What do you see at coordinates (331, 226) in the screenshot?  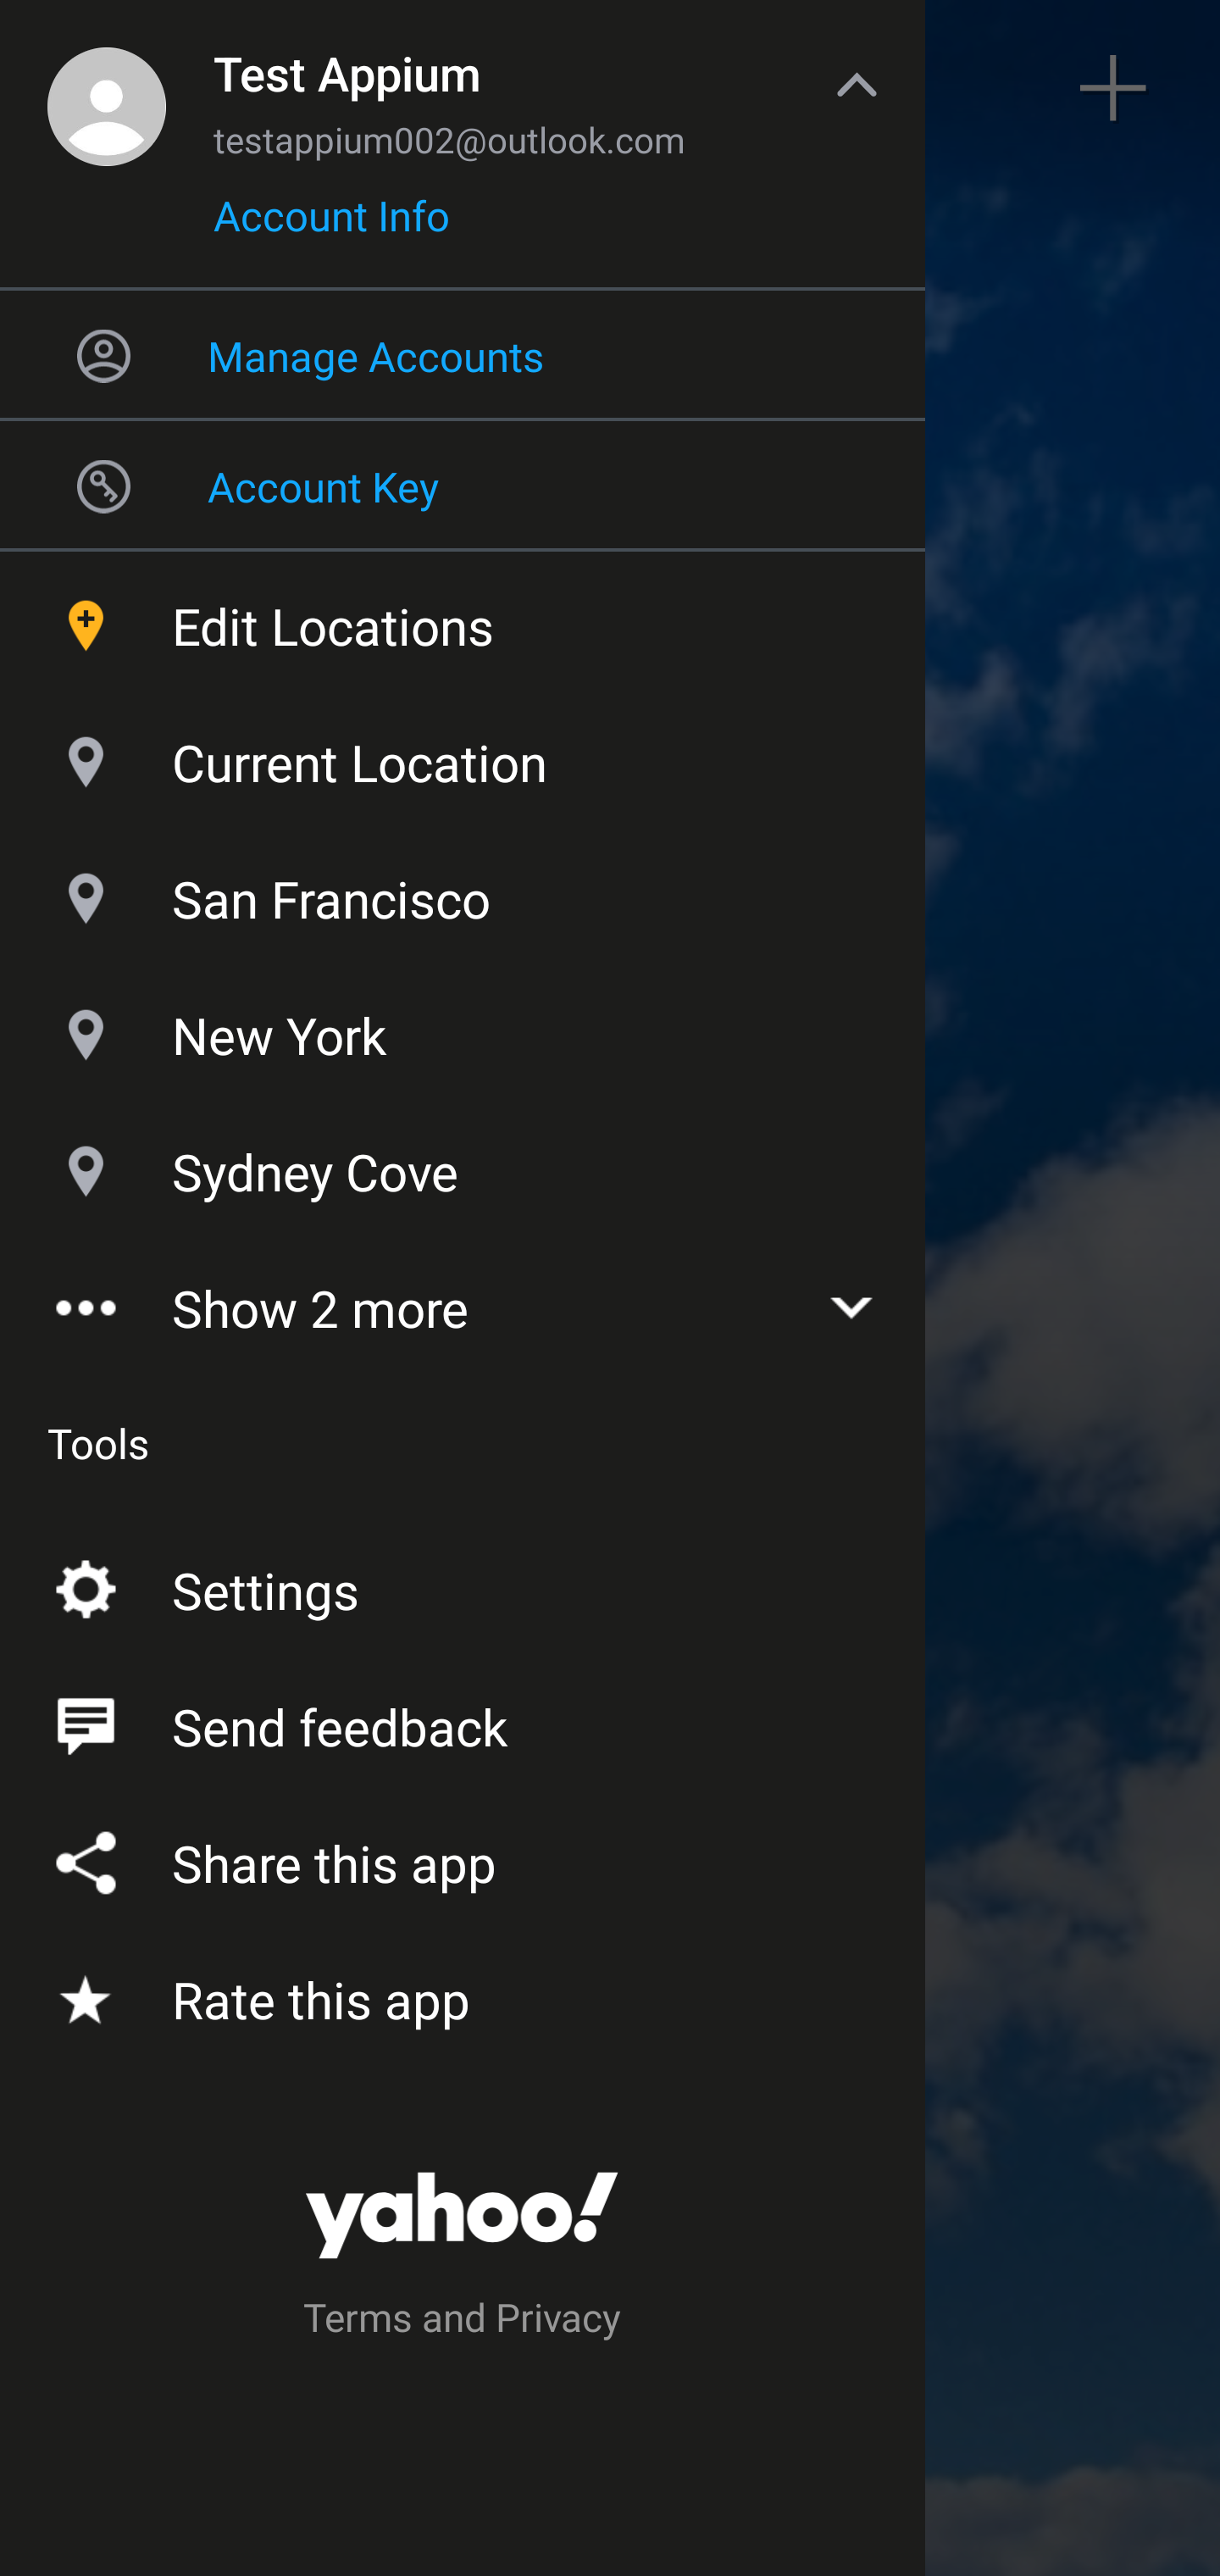 I see `Account Info` at bounding box center [331, 226].